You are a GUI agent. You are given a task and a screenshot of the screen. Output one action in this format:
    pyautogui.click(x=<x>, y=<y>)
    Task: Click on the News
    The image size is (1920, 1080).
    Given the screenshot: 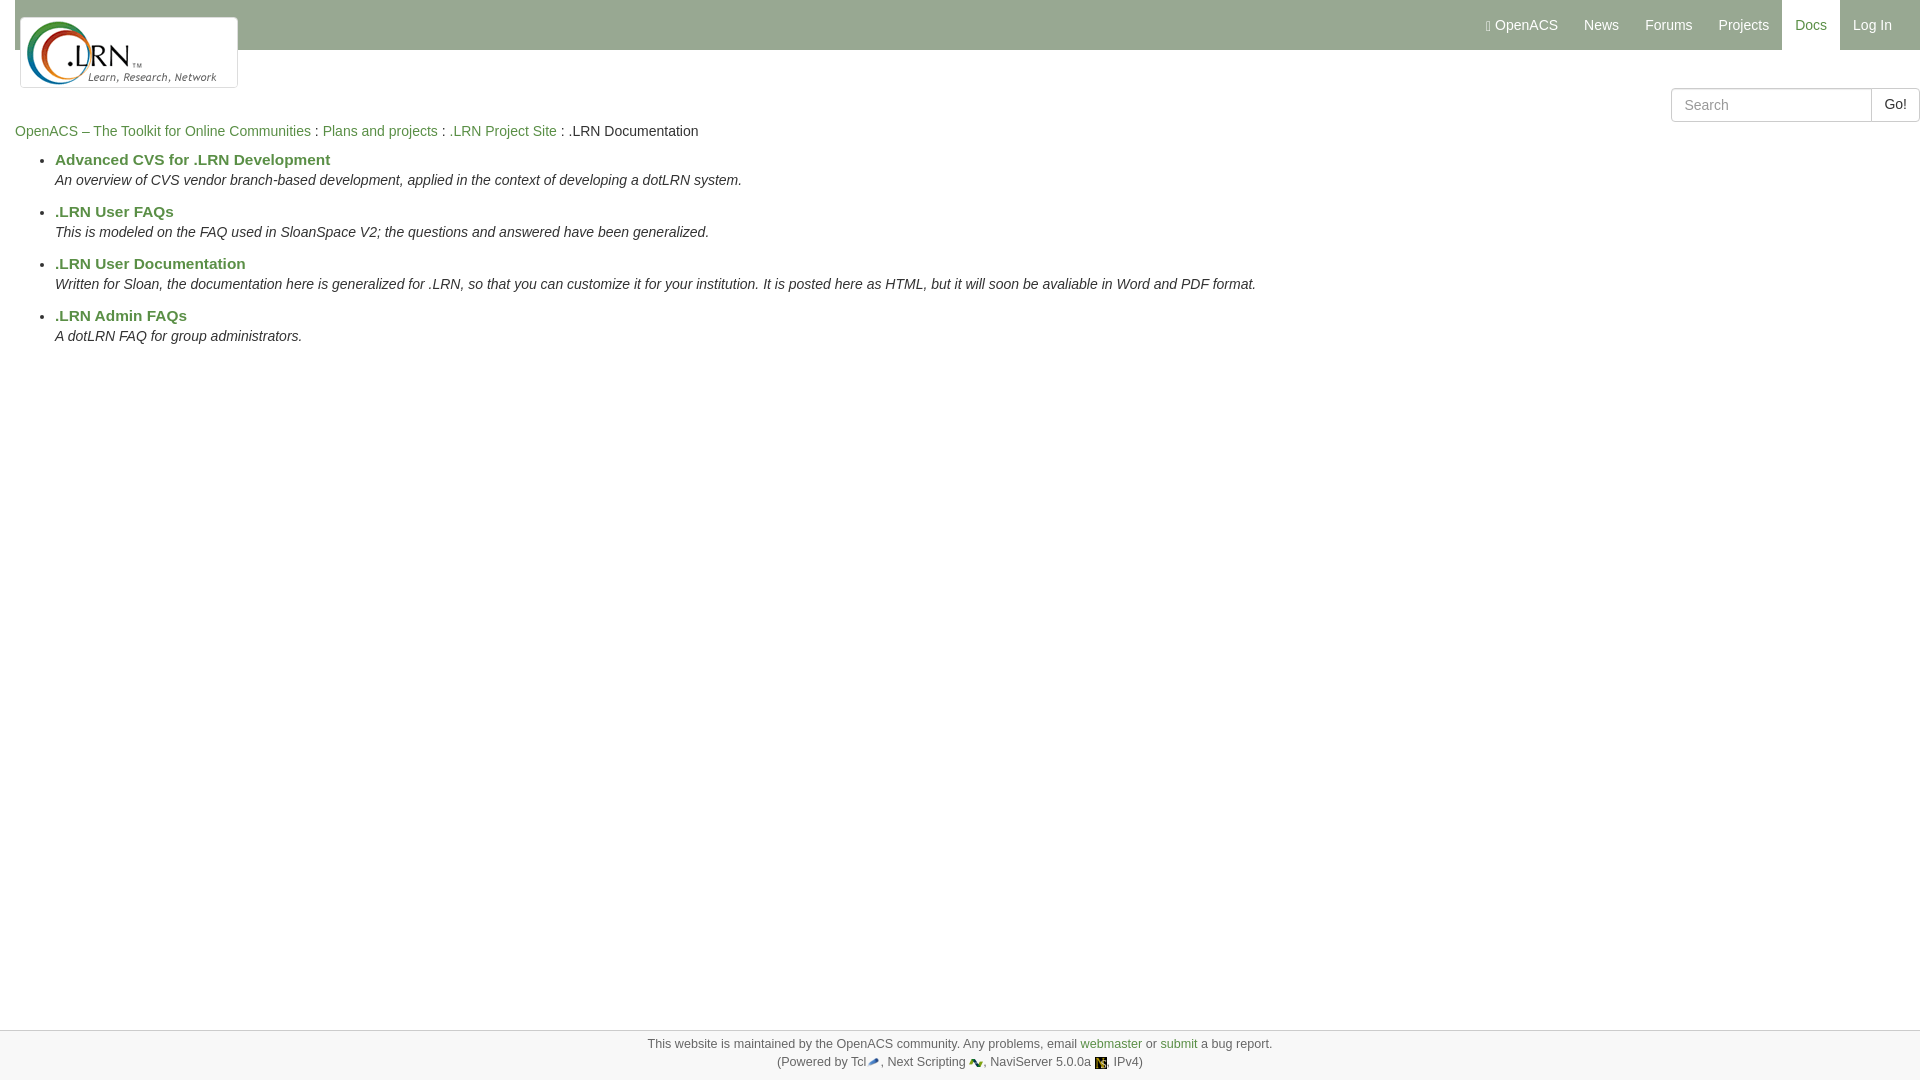 What is the action you would take?
    pyautogui.click(x=1601, y=24)
    